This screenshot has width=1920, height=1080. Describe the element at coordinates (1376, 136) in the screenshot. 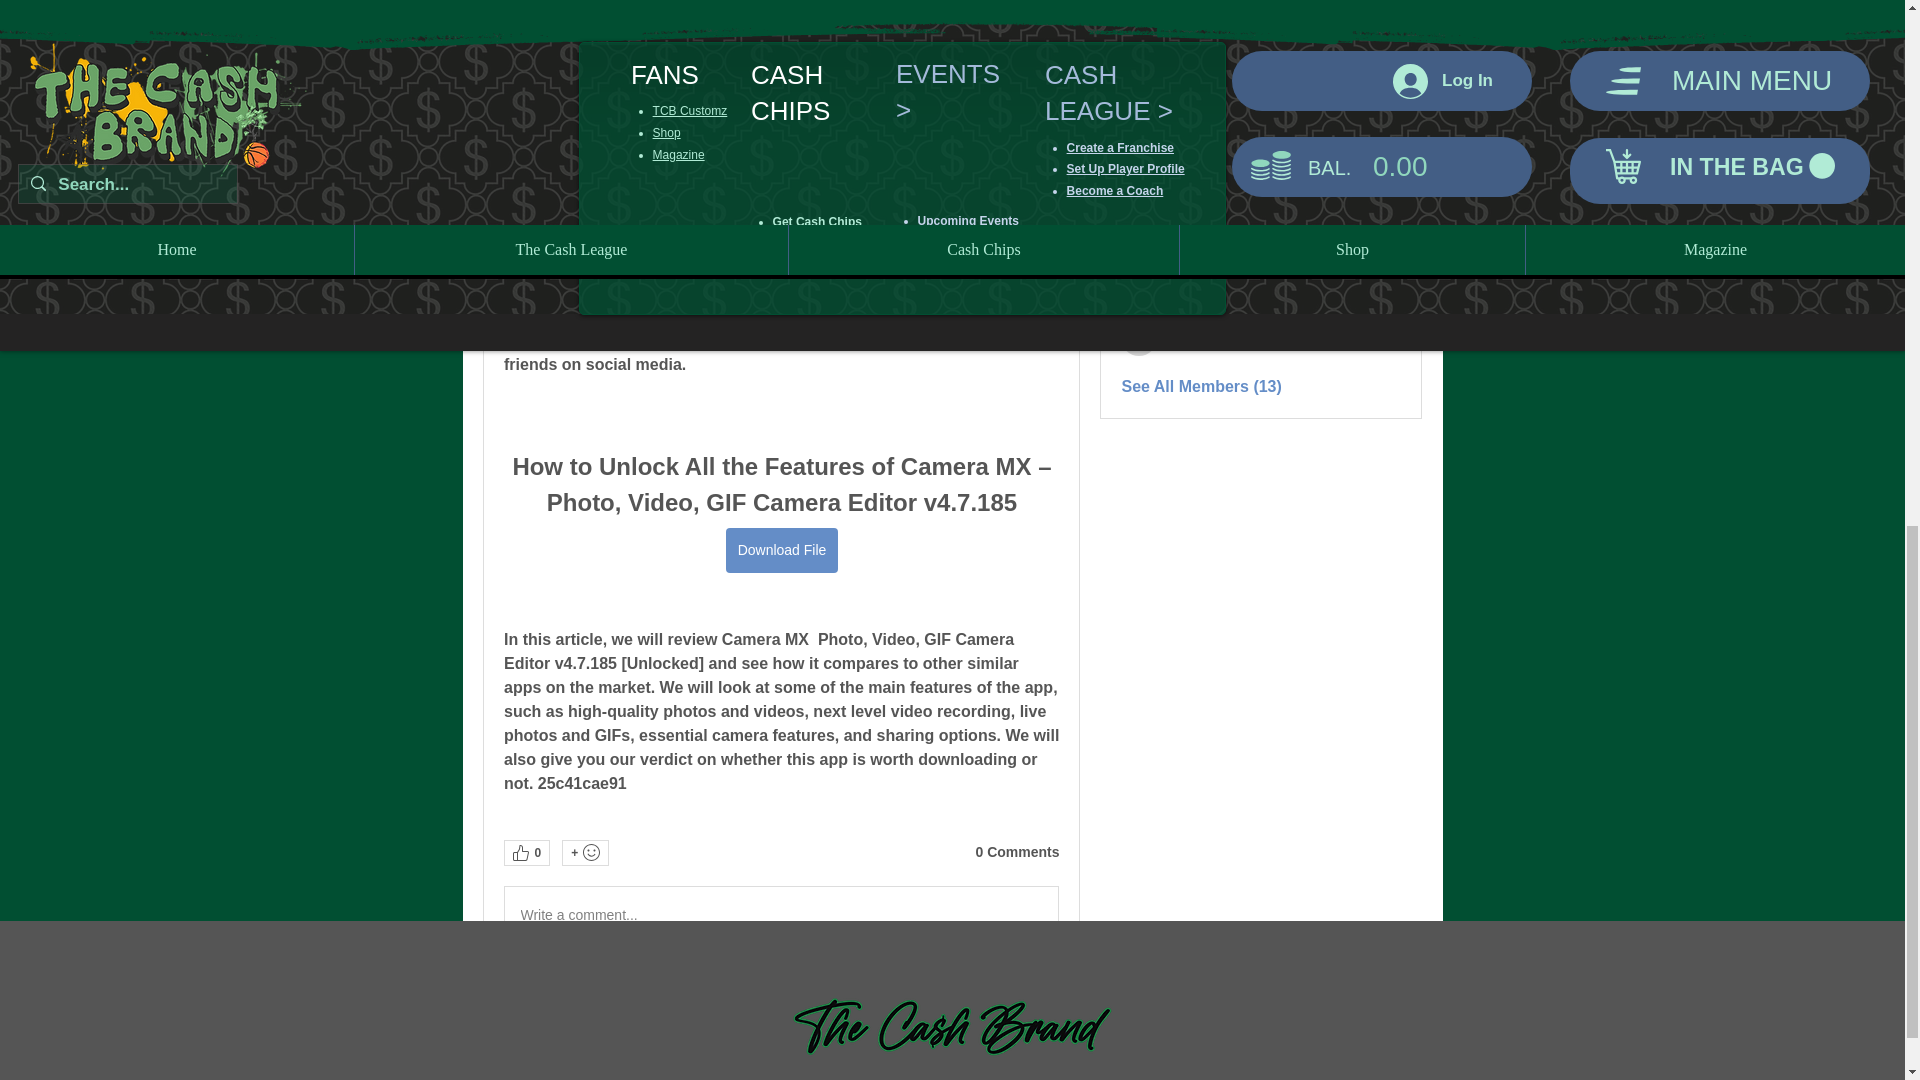

I see `Follow` at that location.